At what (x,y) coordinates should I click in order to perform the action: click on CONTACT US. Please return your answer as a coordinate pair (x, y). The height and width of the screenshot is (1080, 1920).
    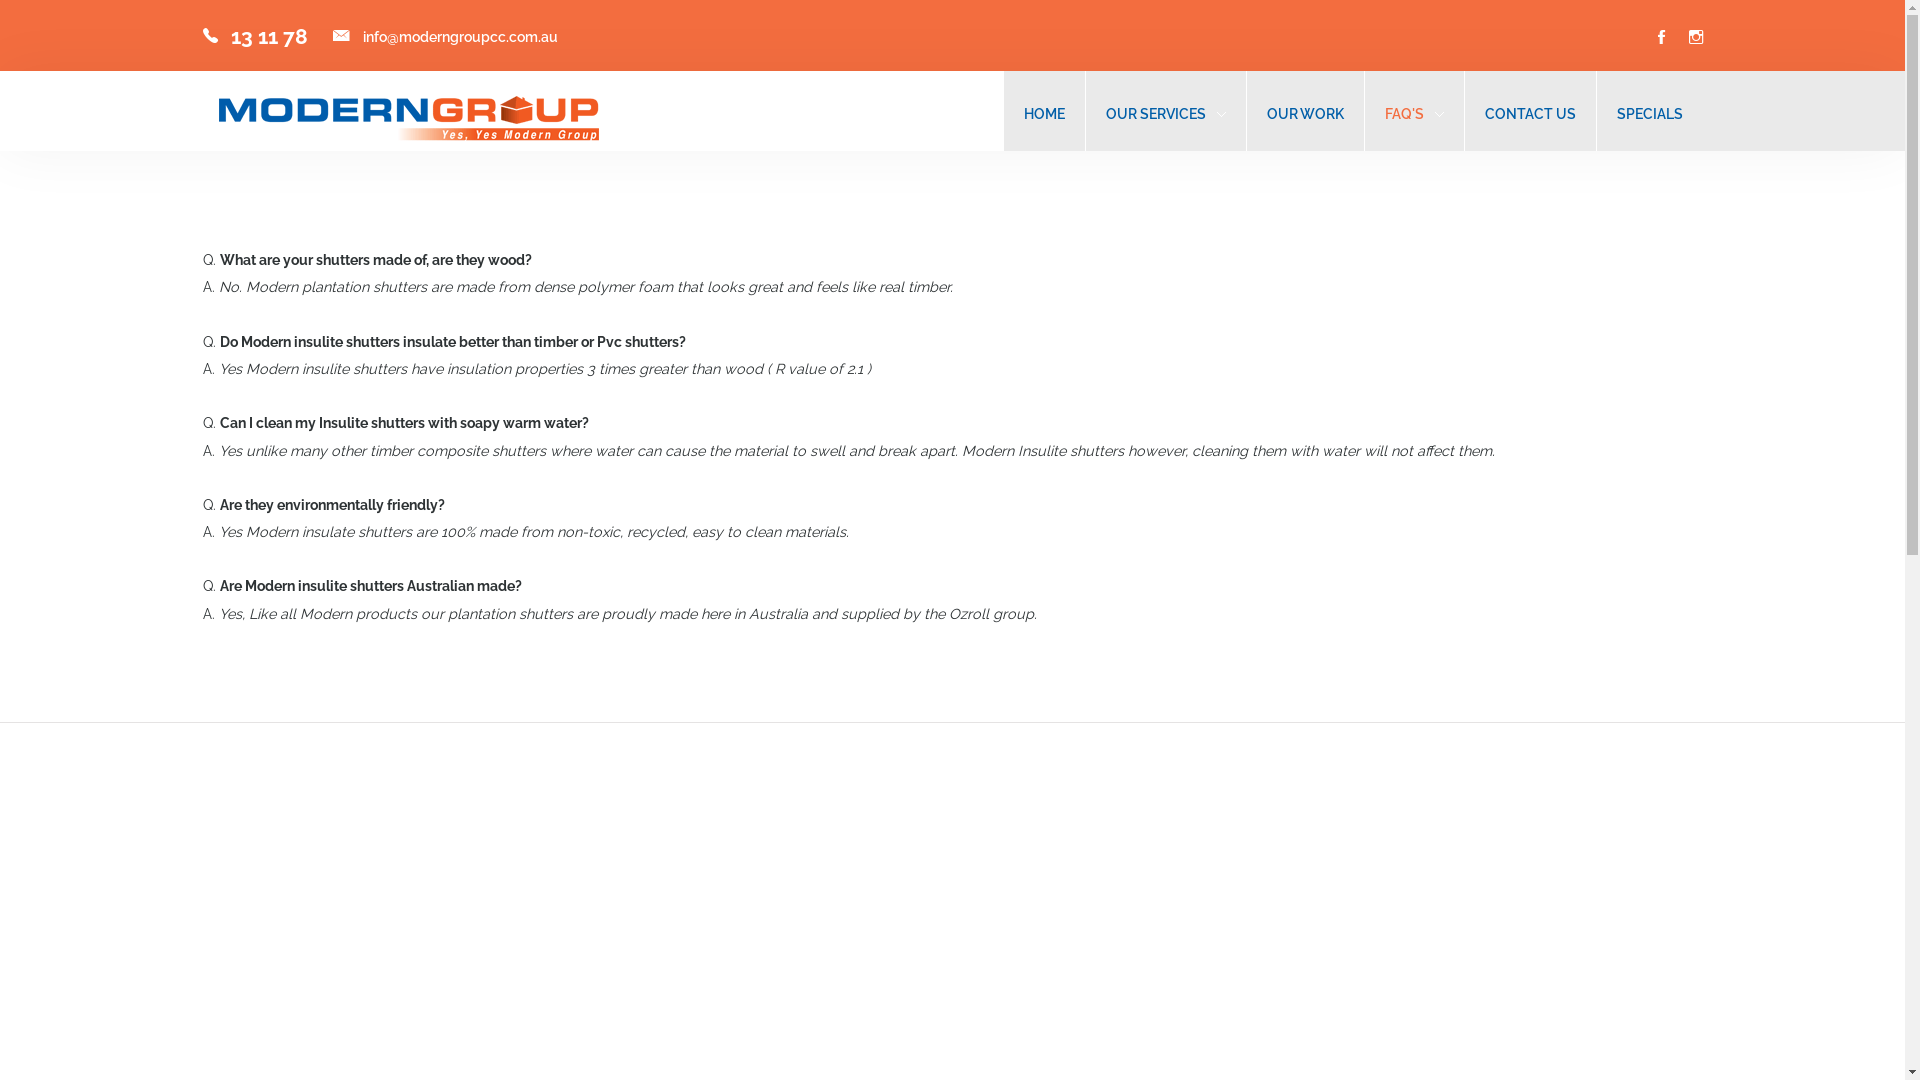
    Looking at the image, I should click on (1530, 114).